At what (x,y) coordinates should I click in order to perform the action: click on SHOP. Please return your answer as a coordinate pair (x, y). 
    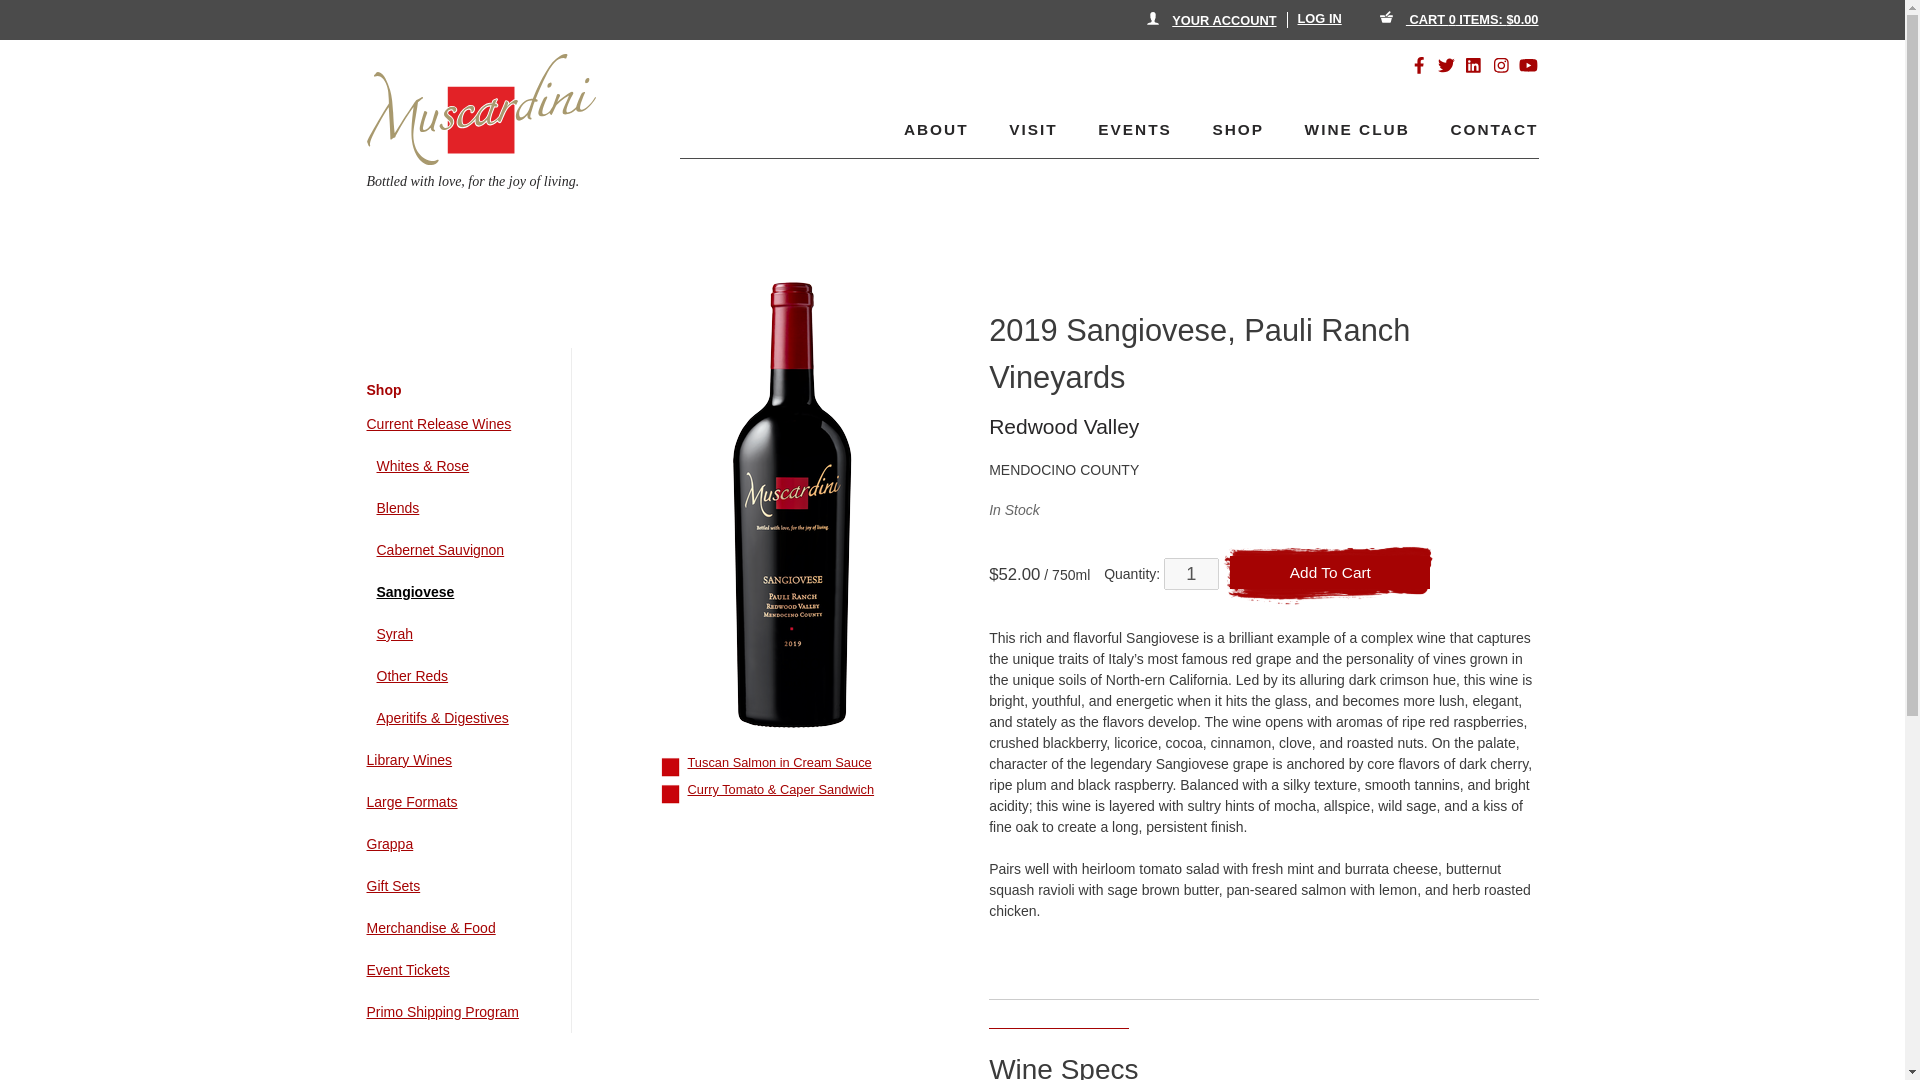
    Looking at the image, I should click on (1237, 130).